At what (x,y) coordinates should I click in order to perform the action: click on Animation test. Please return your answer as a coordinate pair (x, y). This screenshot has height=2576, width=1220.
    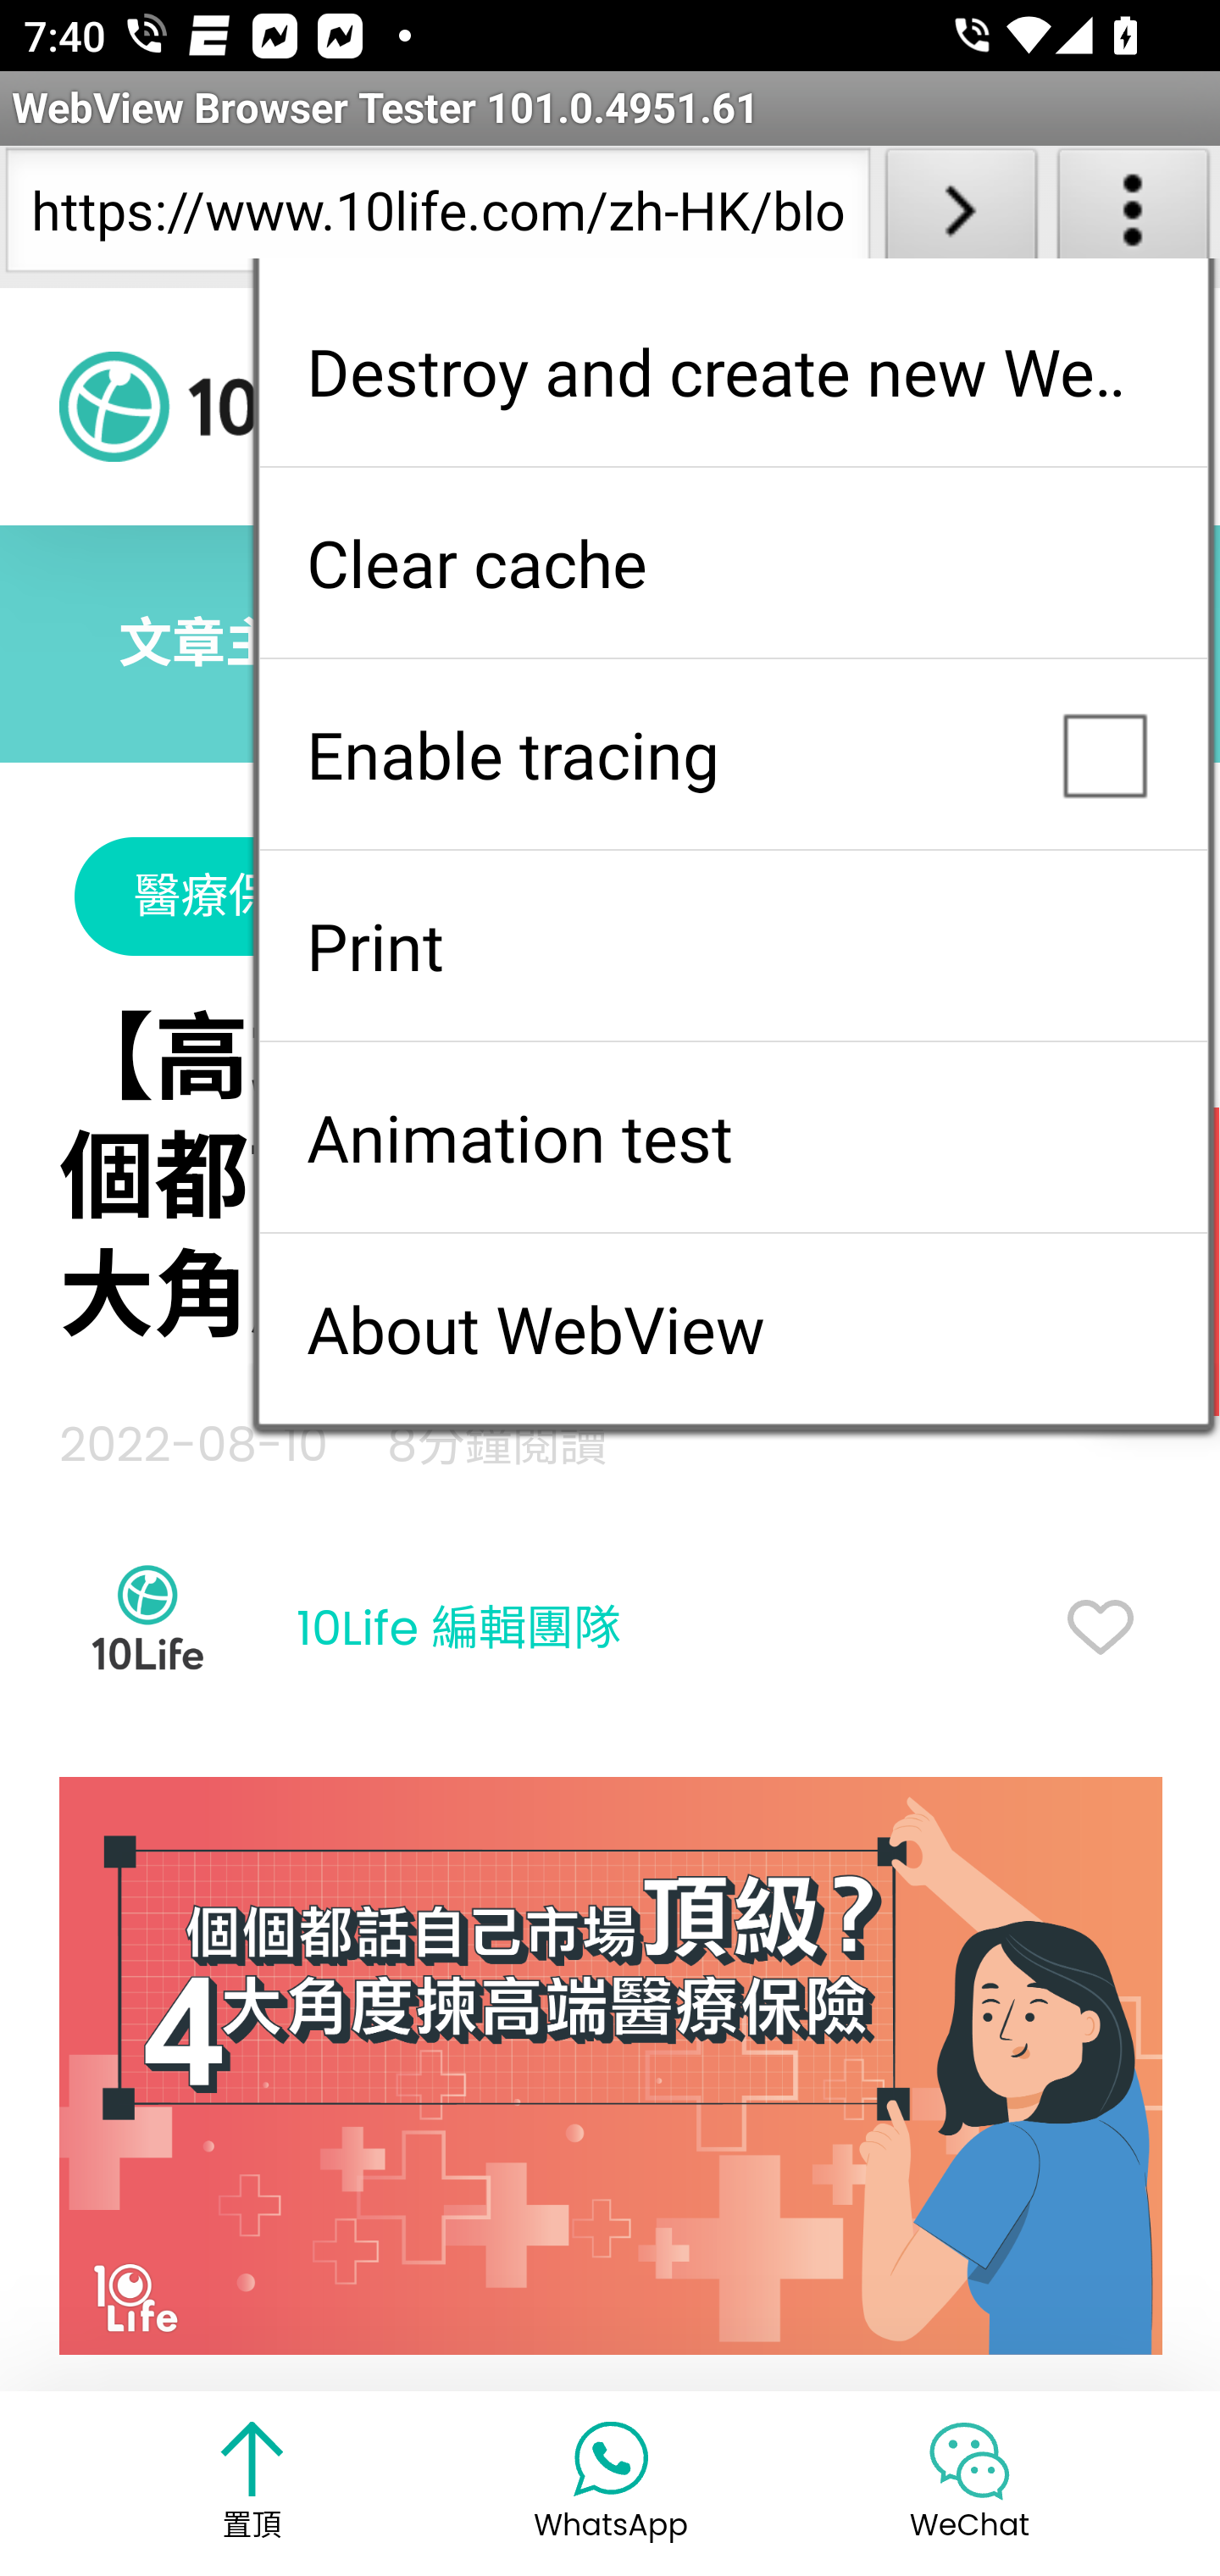
    Looking at the image, I should click on (733, 1137).